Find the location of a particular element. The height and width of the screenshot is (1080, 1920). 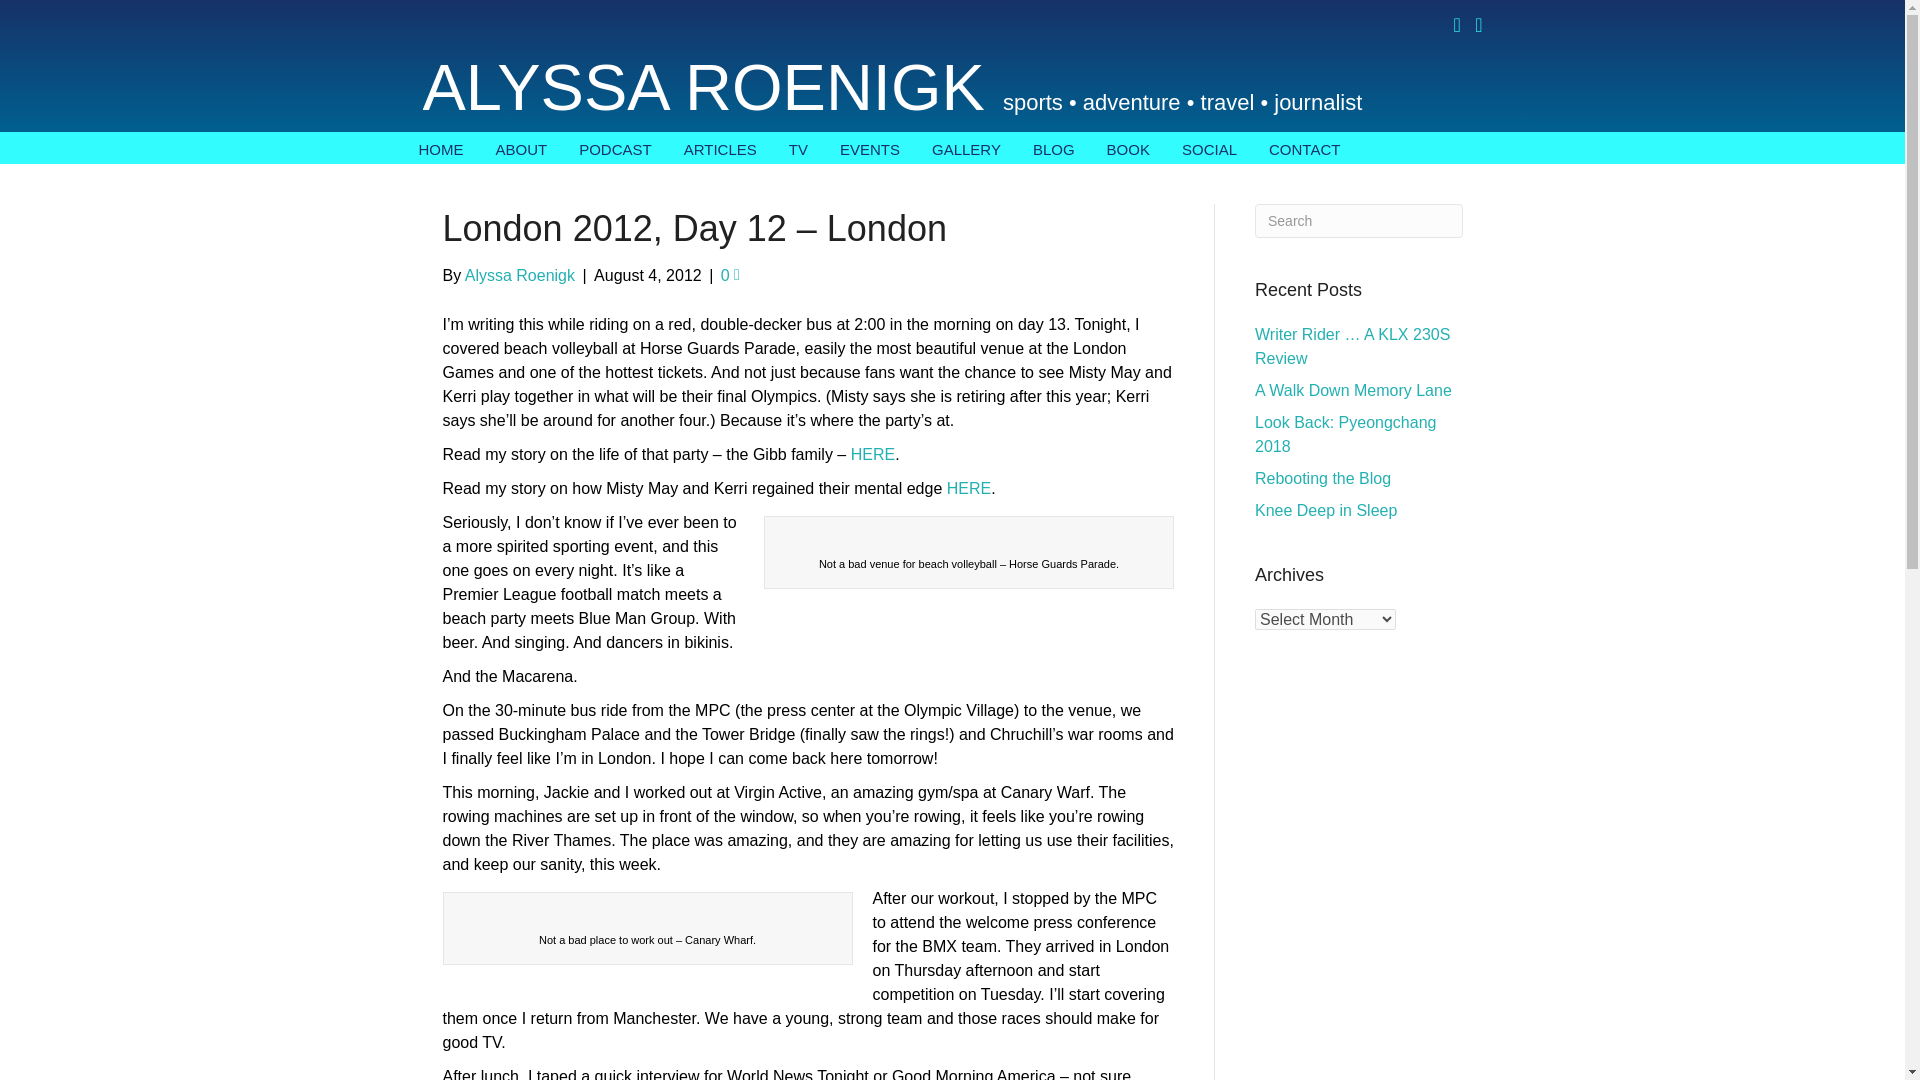

0 is located at coordinates (730, 275).